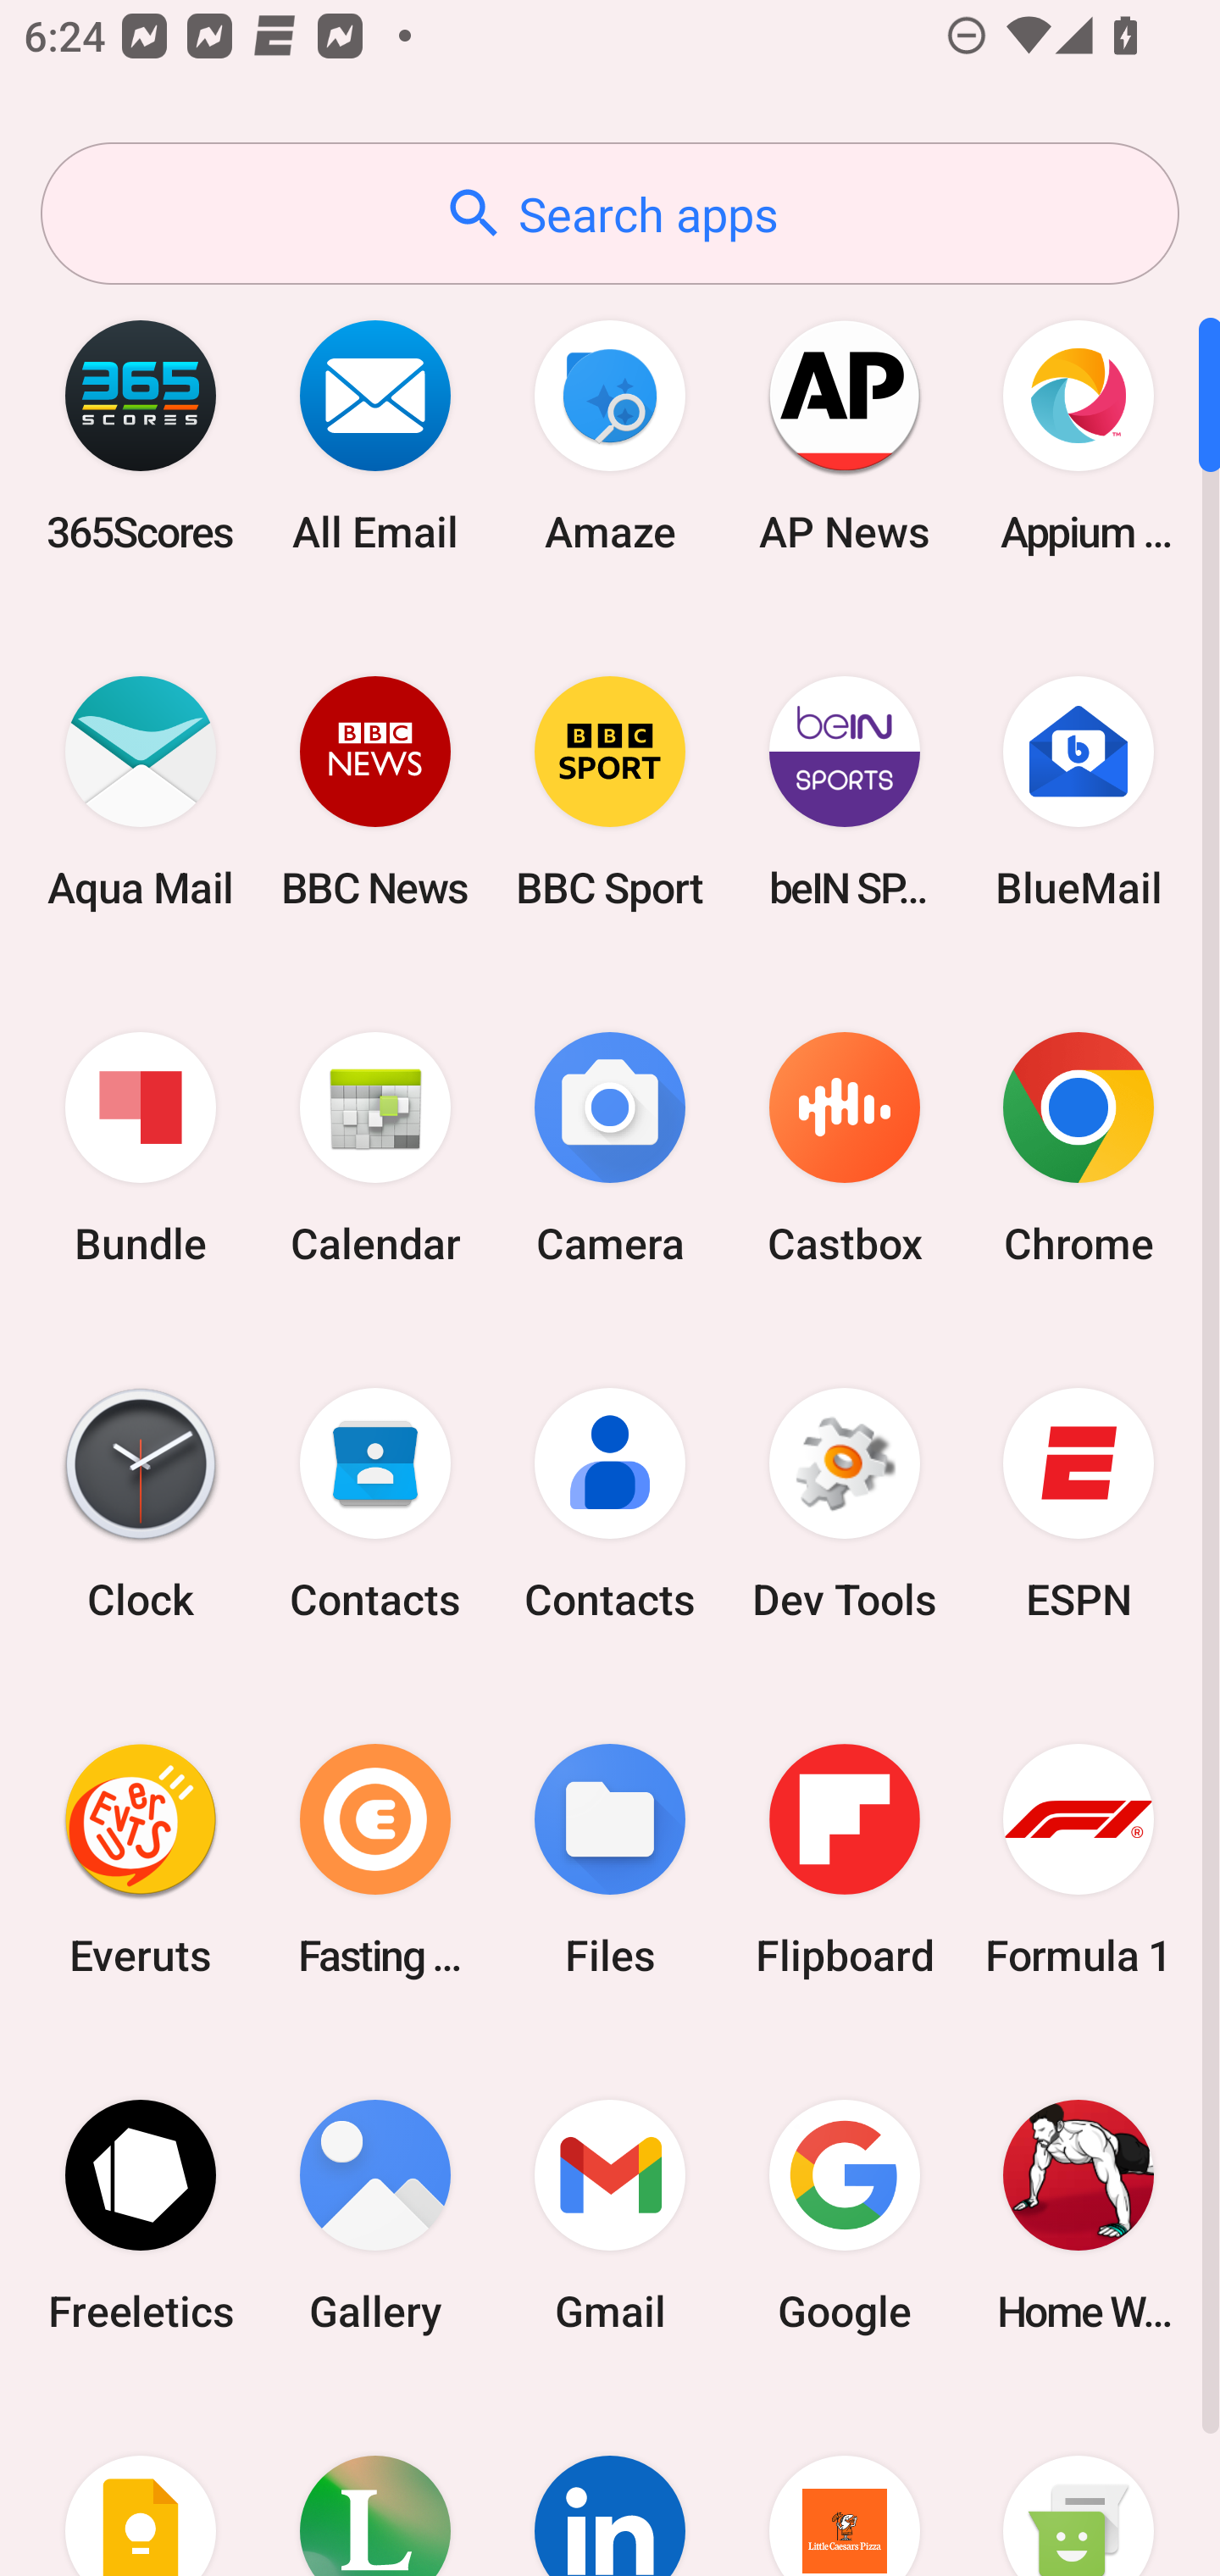 This screenshot has height=2576, width=1220. I want to click on Aqua Mail, so click(141, 791).